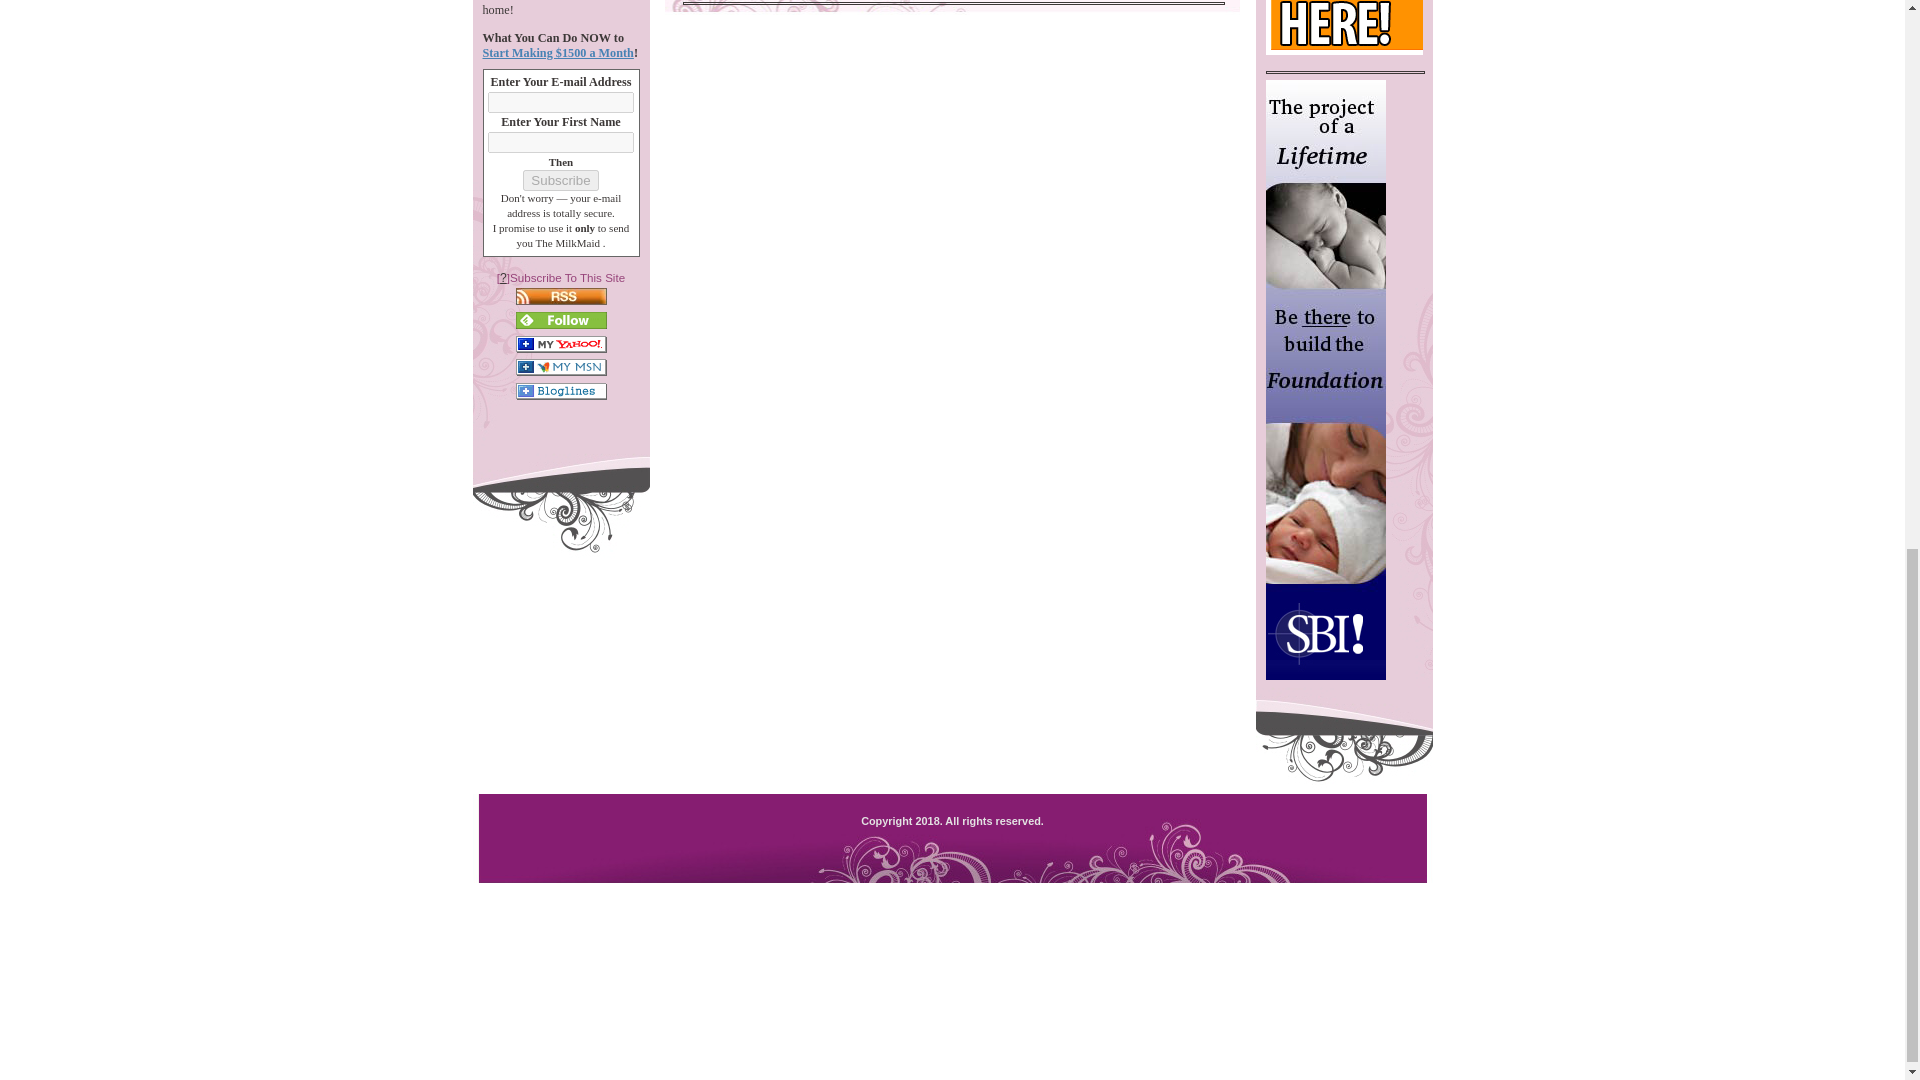 The image size is (1920, 1080). I want to click on Advertisement, so click(951, 1030).